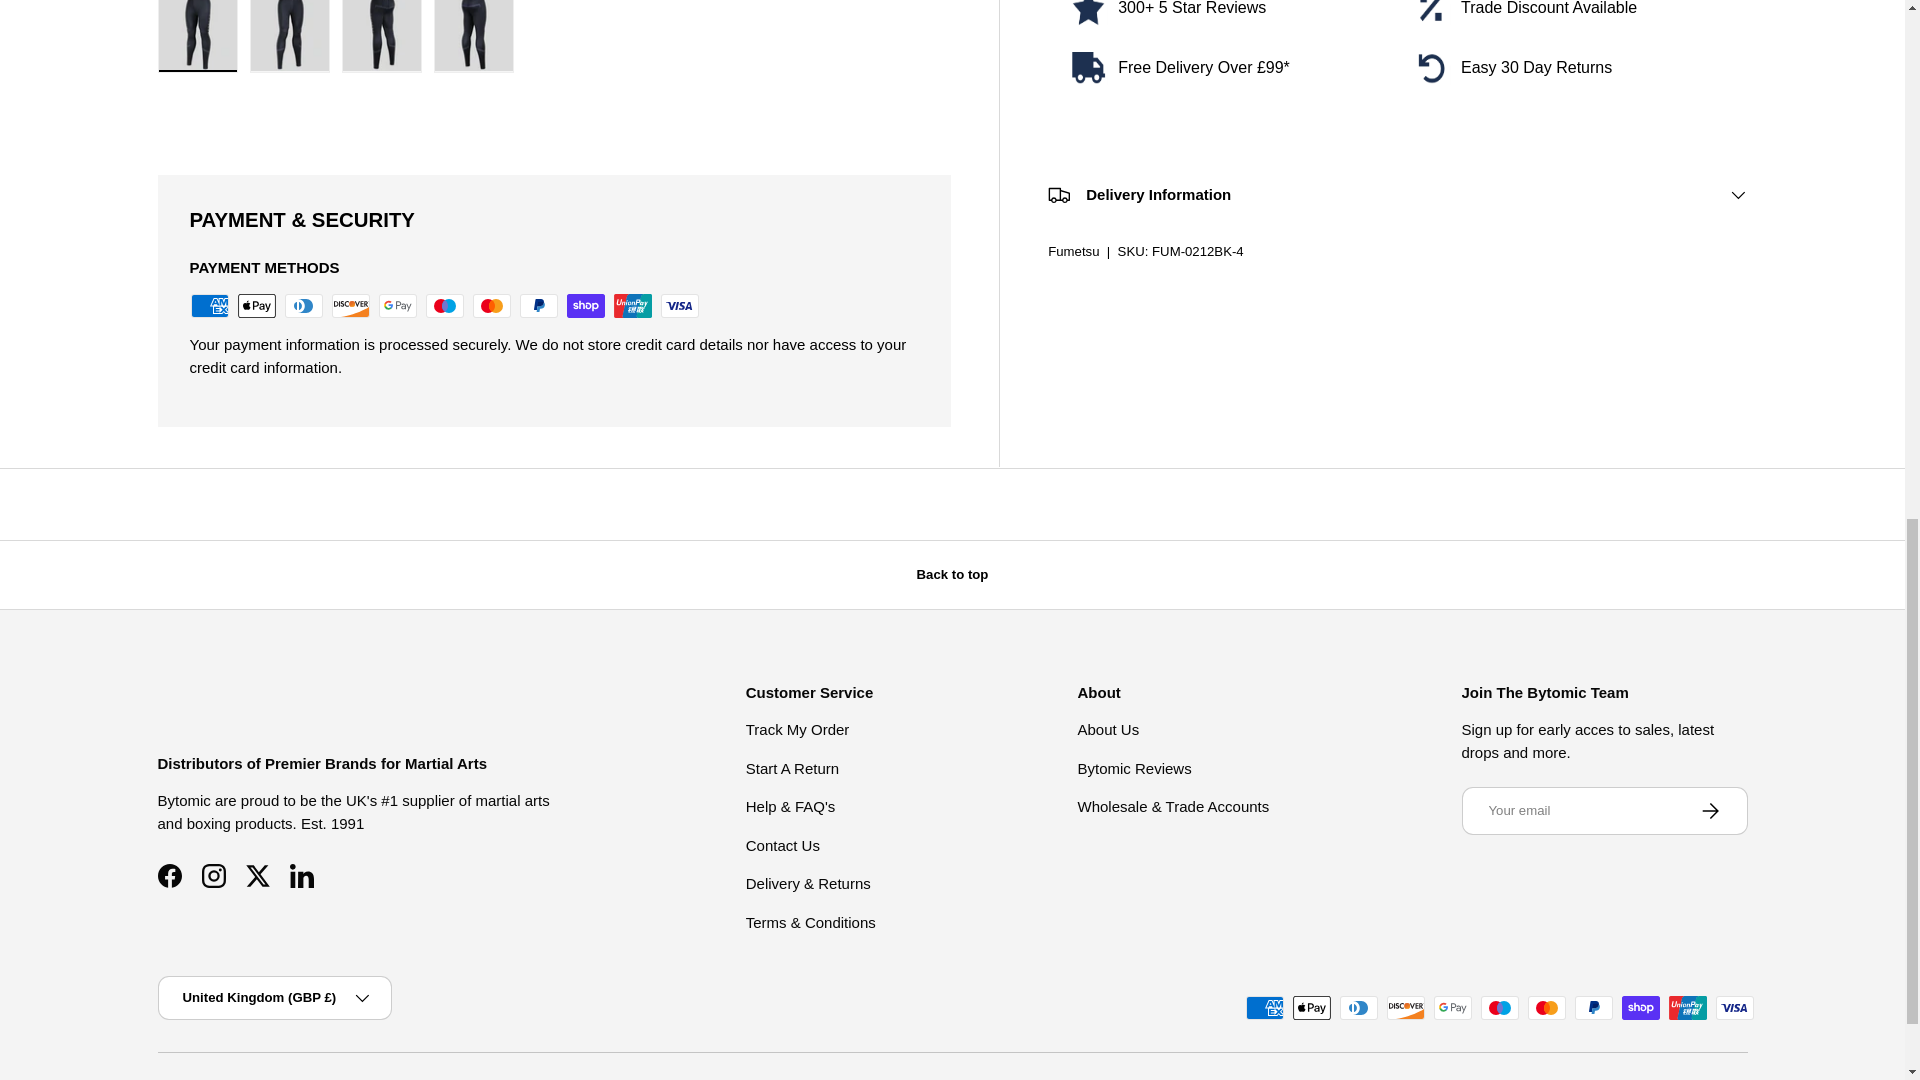  Describe the element at coordinates (302, 876) in the screenshot. I see `Bytomic Martial Arts on LinkedIn` at that location.